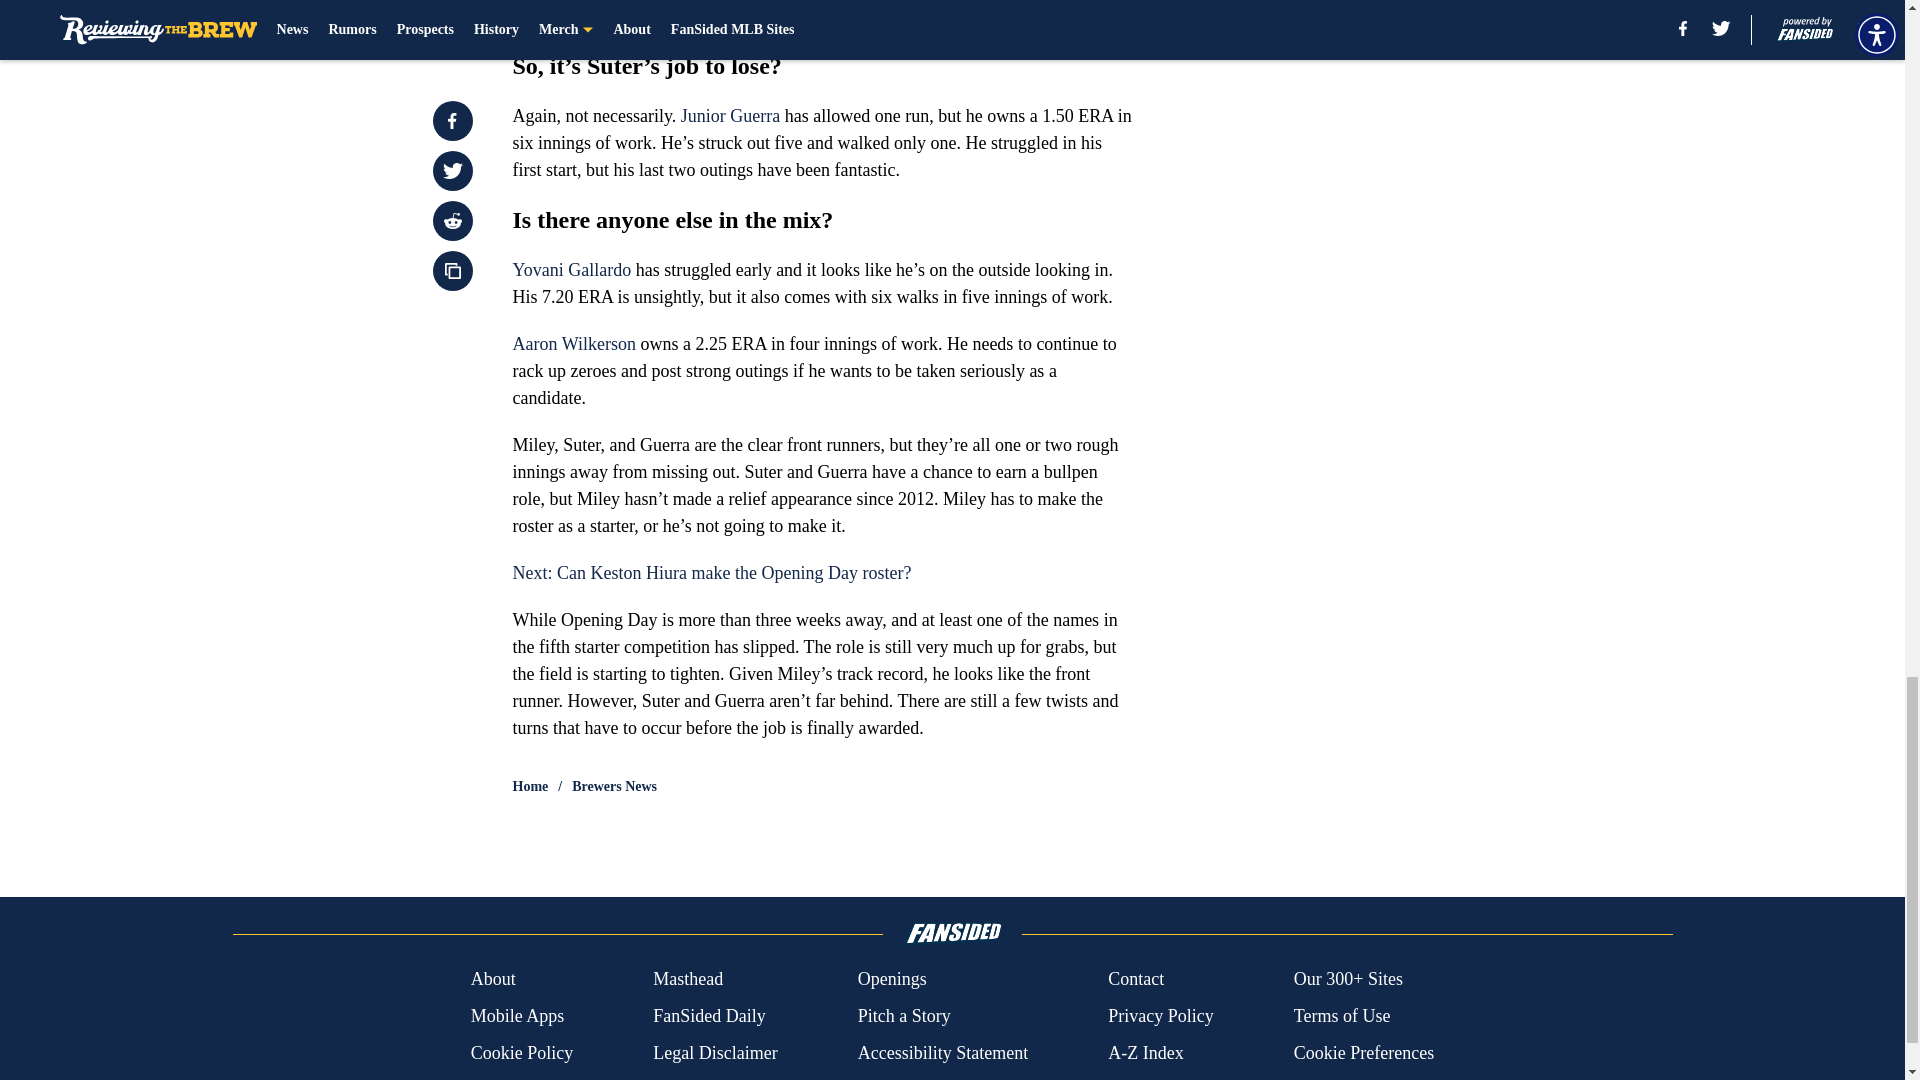 The width and height of the screenshot is (1920, 1080). Describe the element at coordinates (572, 270) in the screenshot. I see `Yovani Gallardo` at that location.